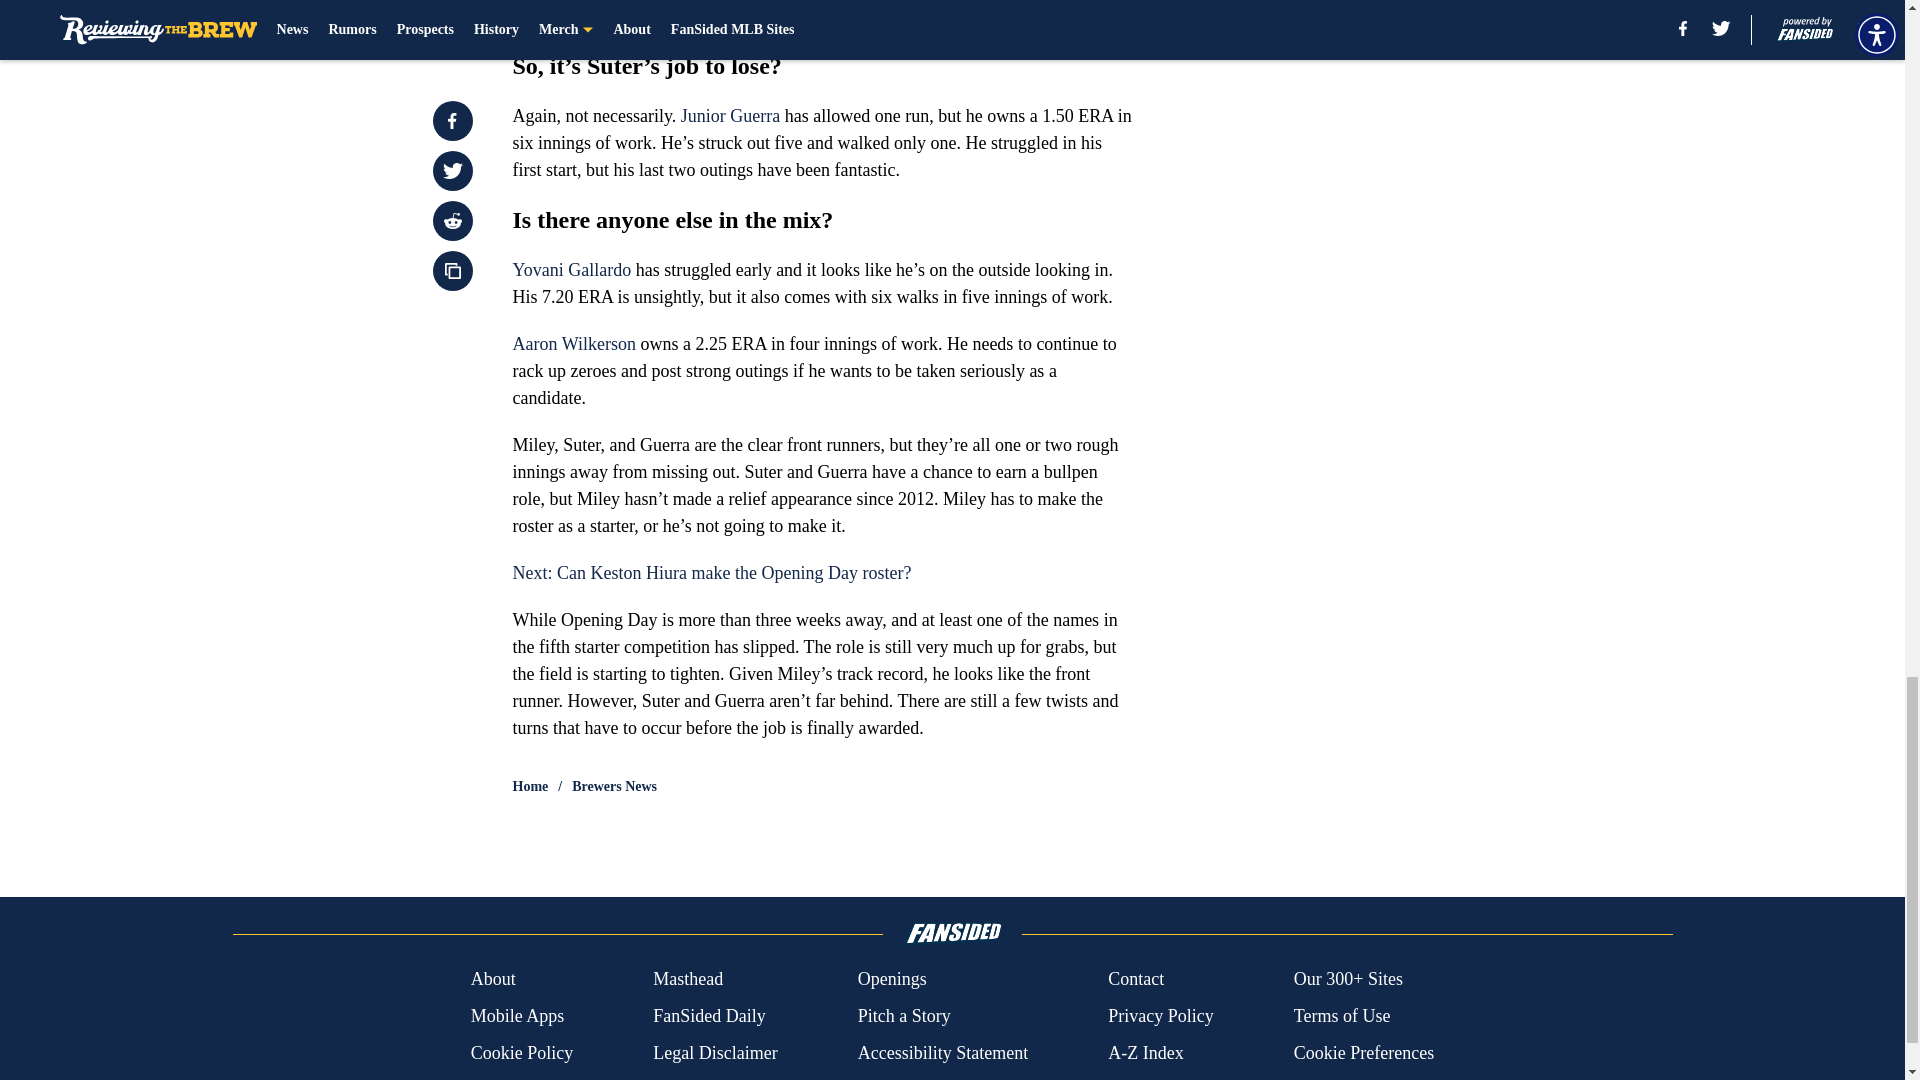 The width and height of the screenshot is (1920, 1080). Describe the element at coordinates (572, 270) in the screenshot. I see `Yovani Gallardo` at that location.